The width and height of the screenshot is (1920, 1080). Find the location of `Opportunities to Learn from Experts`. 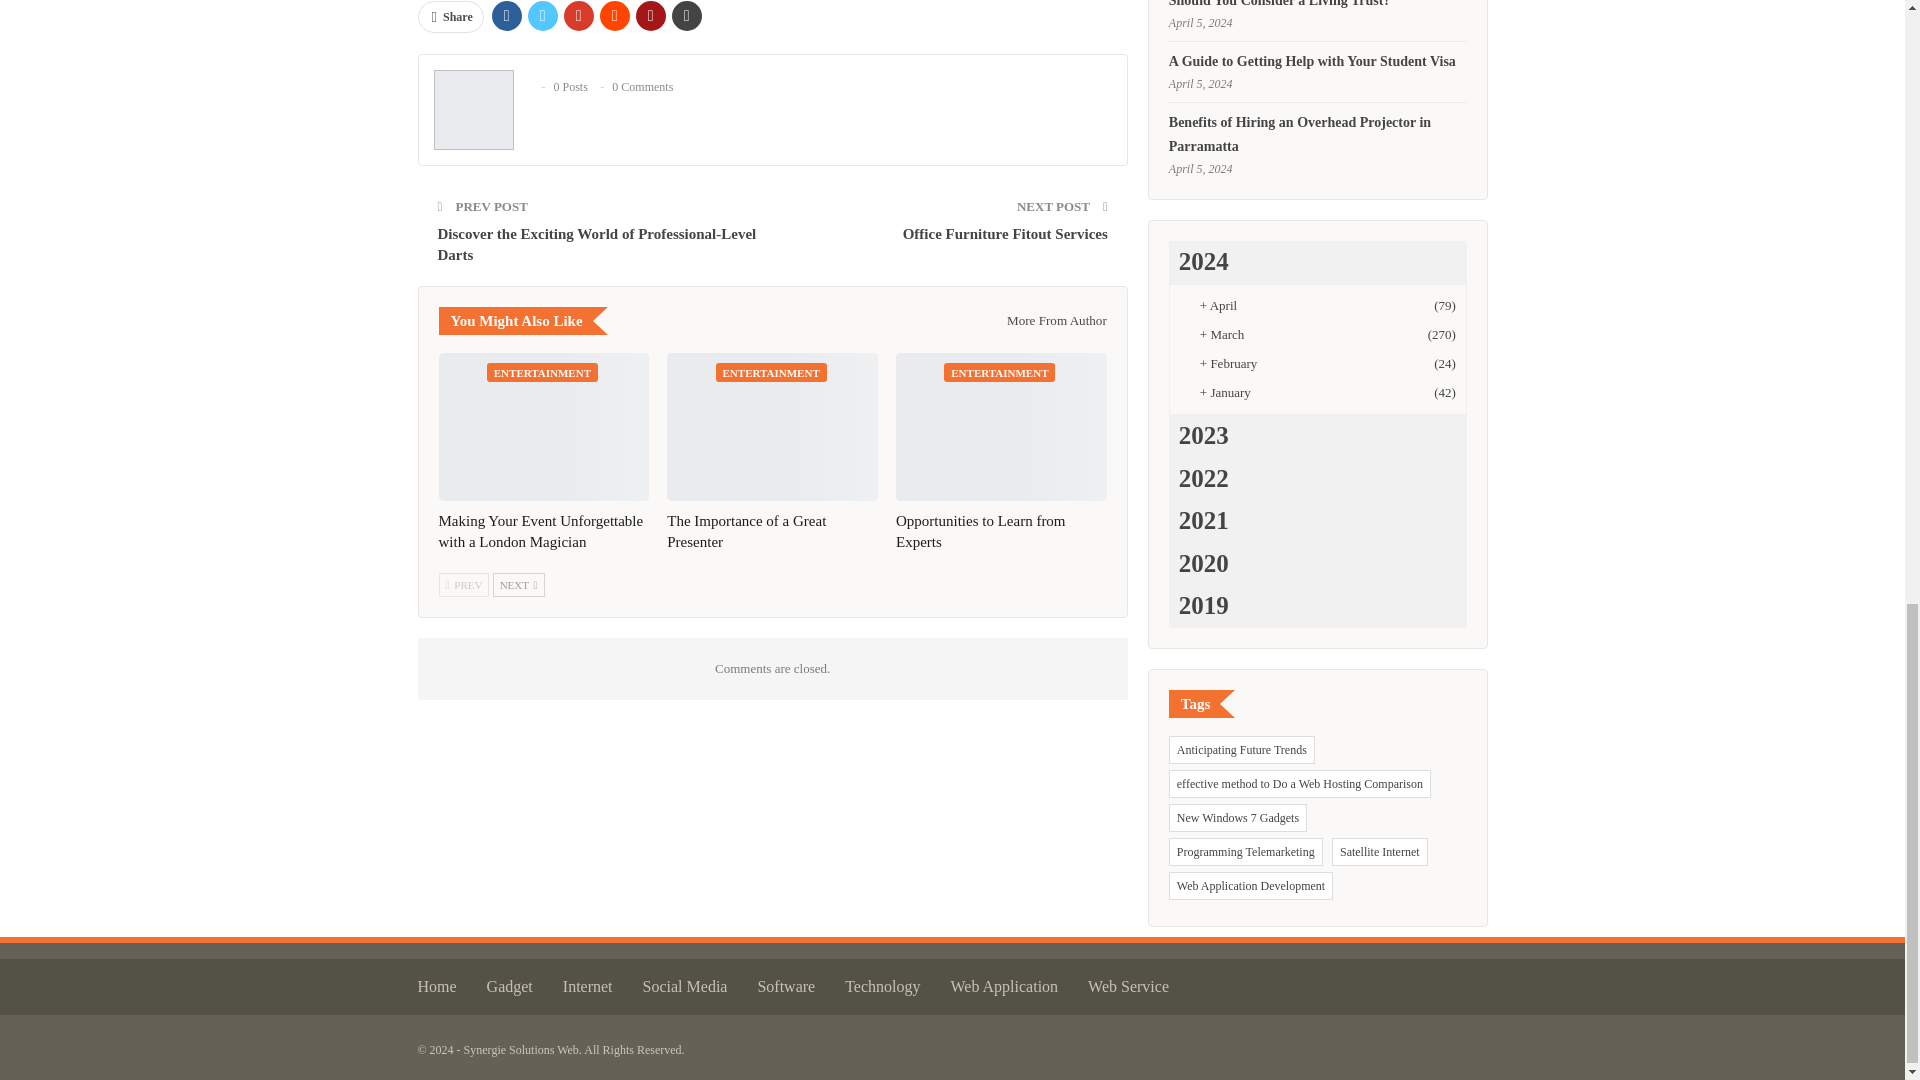

Opportunities to Learn from Experts is located at coordinates (1002, 427).